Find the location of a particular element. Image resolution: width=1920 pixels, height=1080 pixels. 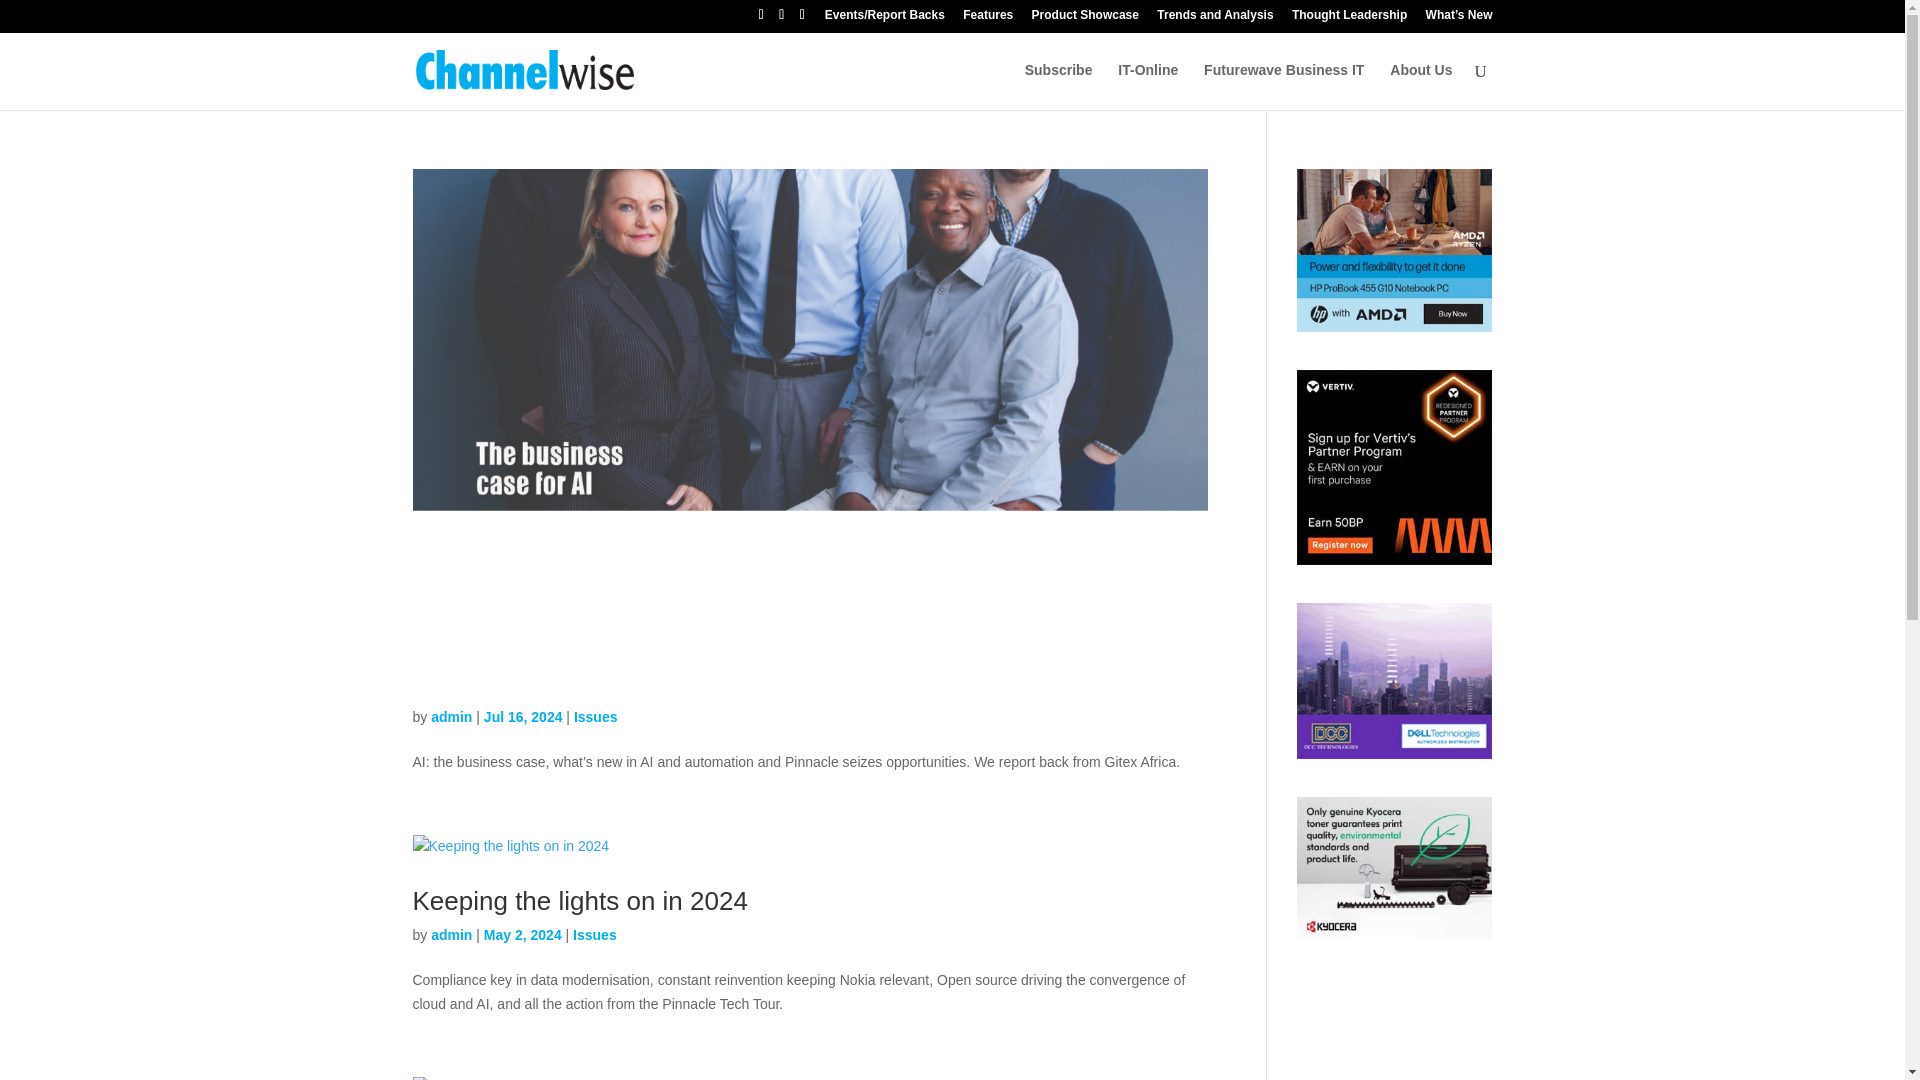

Posts by admin is located at coordinates (451, 716).